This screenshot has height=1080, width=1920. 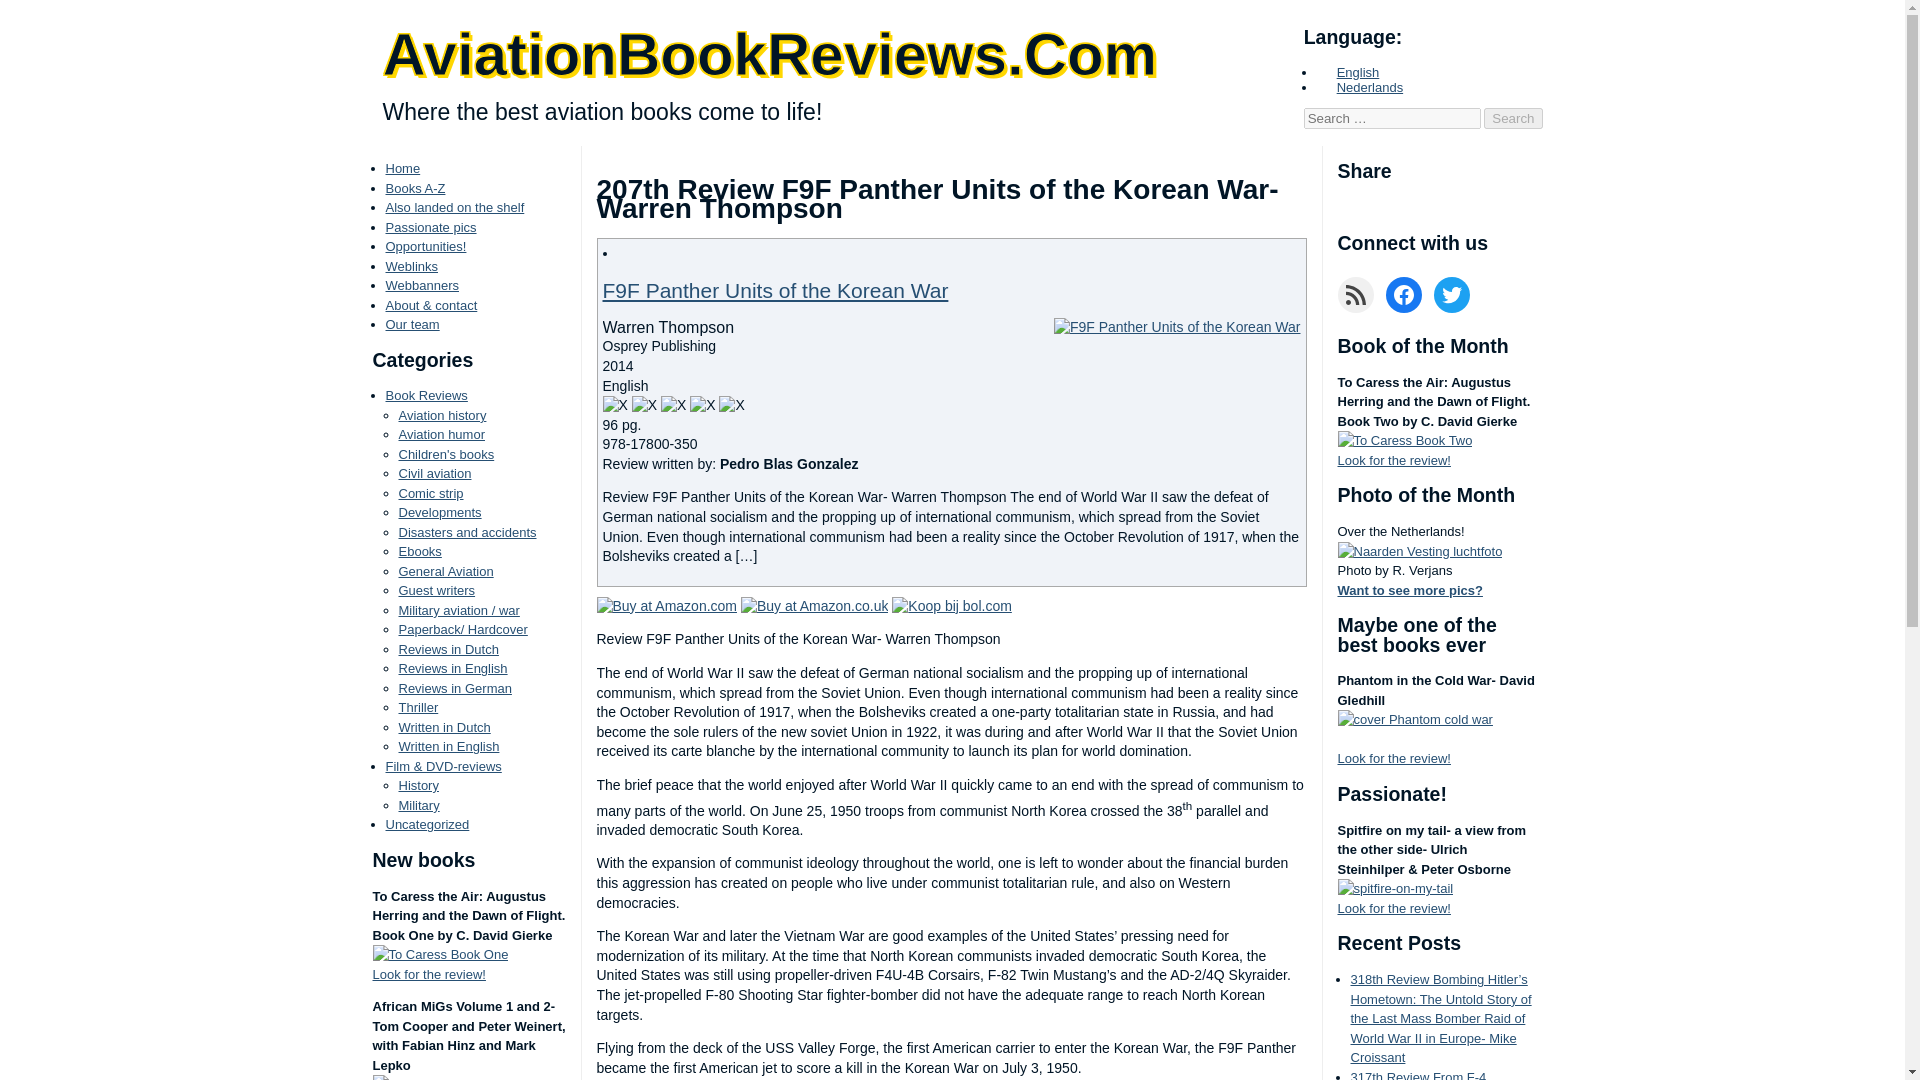 What do you see at coordinates (445, 454) in the screenshot?
I see `Children's books` at bounding box center [445, 454].